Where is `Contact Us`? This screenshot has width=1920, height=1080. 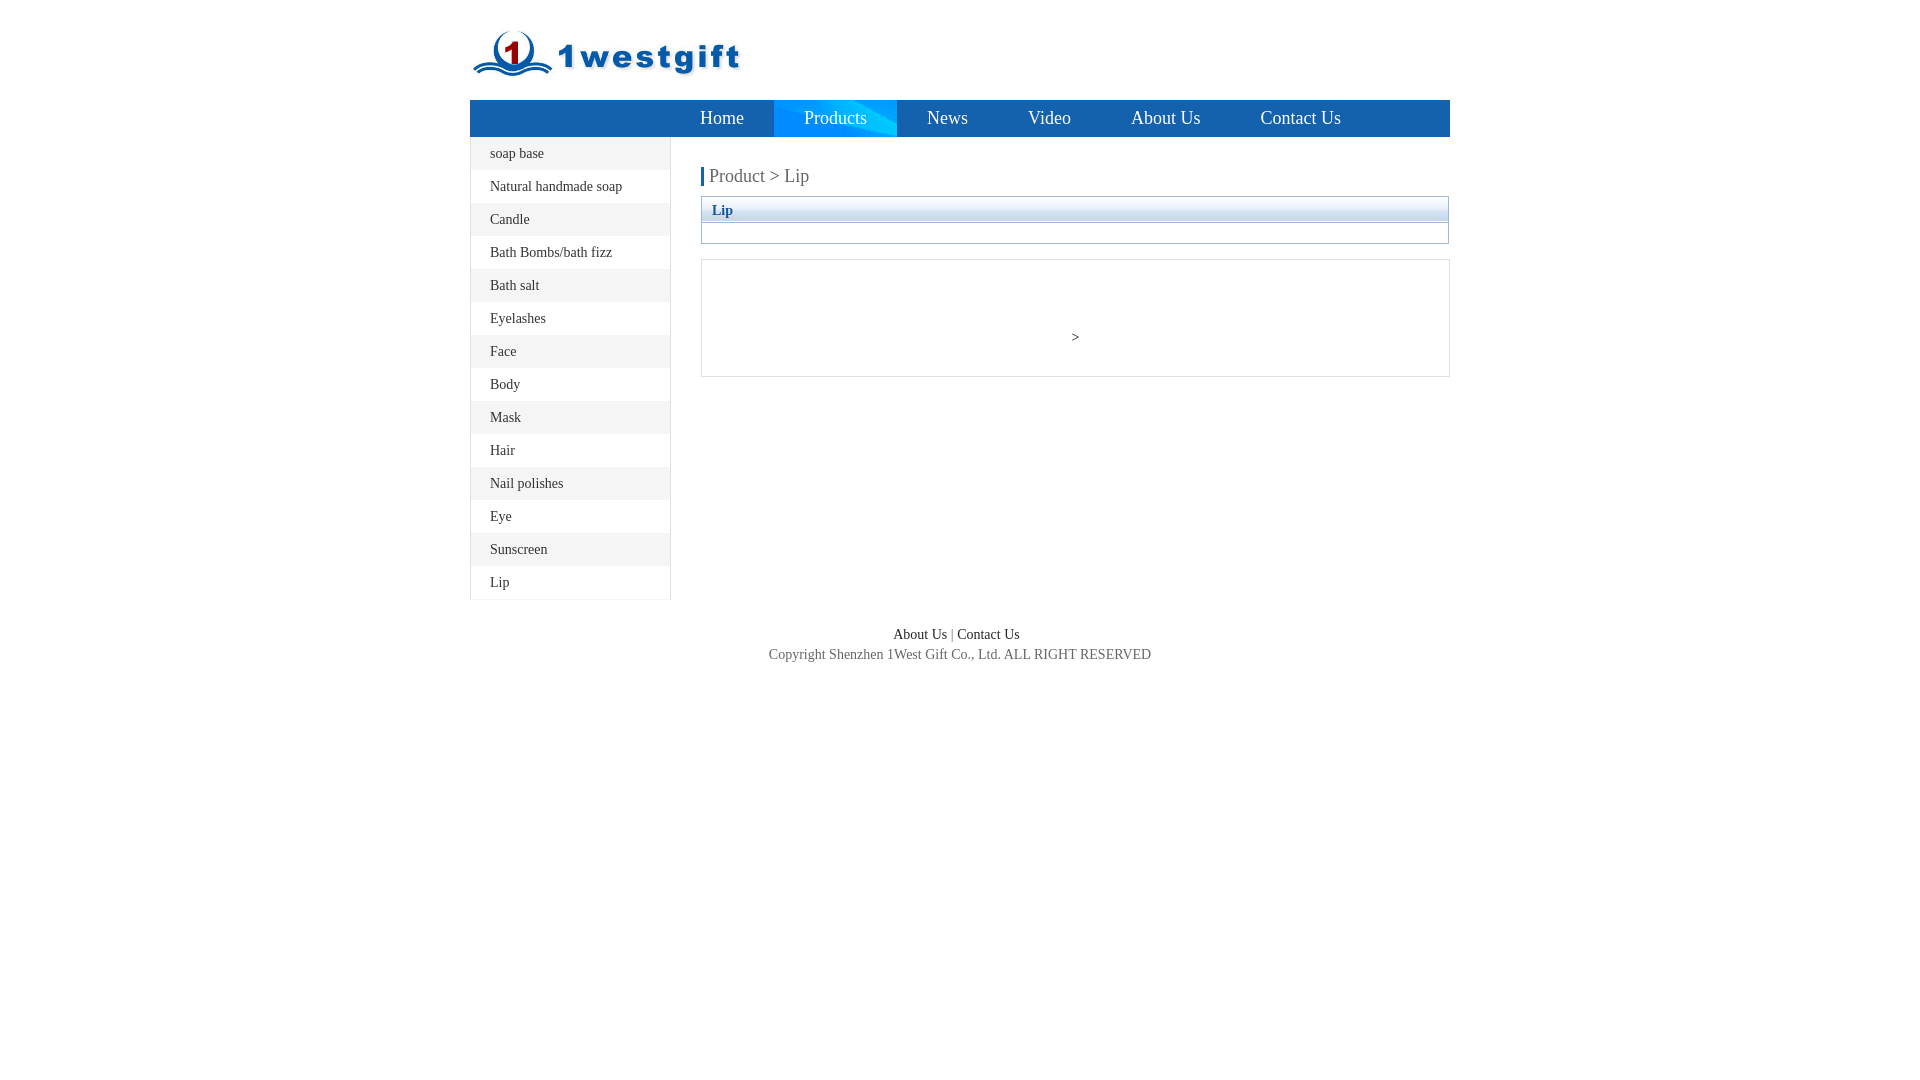 Contact Us is located at coordinates (1300, 118).